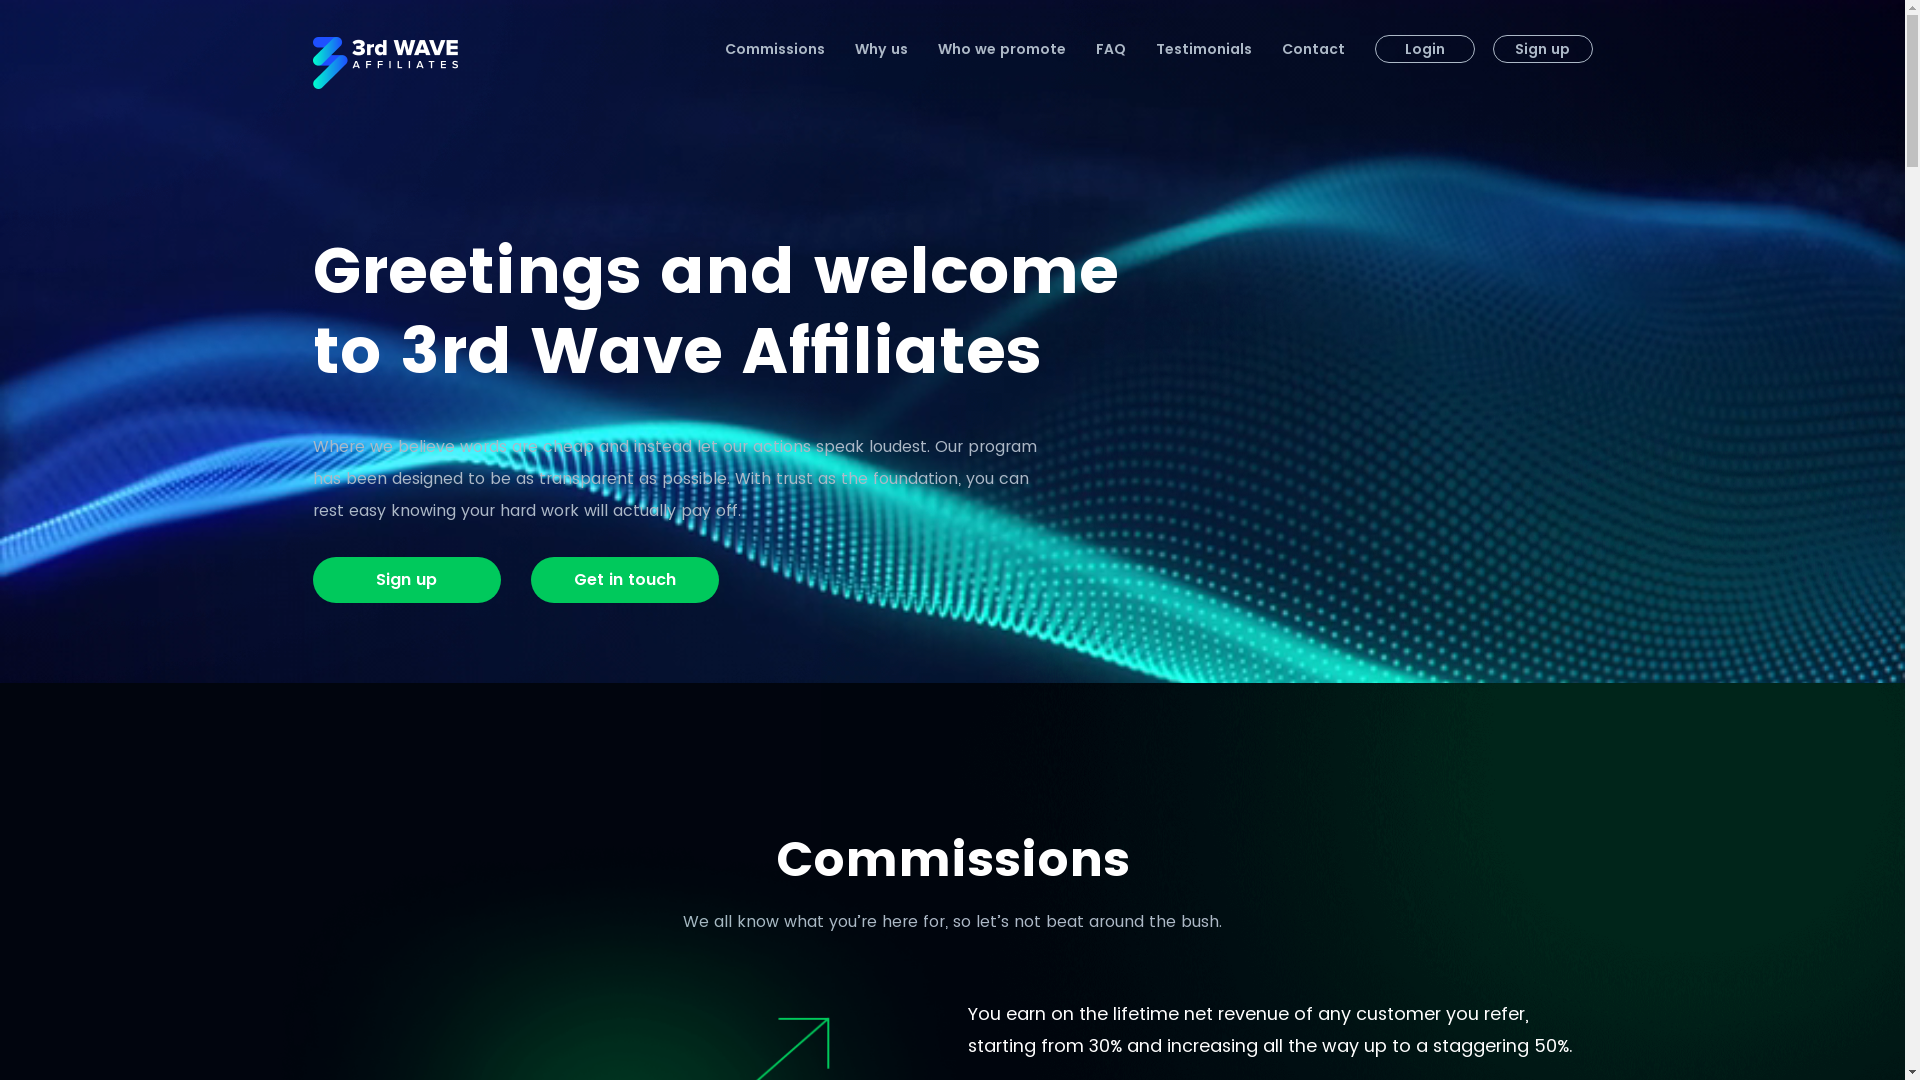 This screenshot has height=1080, width=1920. I want to click on Sign up, so click(1542, 49).